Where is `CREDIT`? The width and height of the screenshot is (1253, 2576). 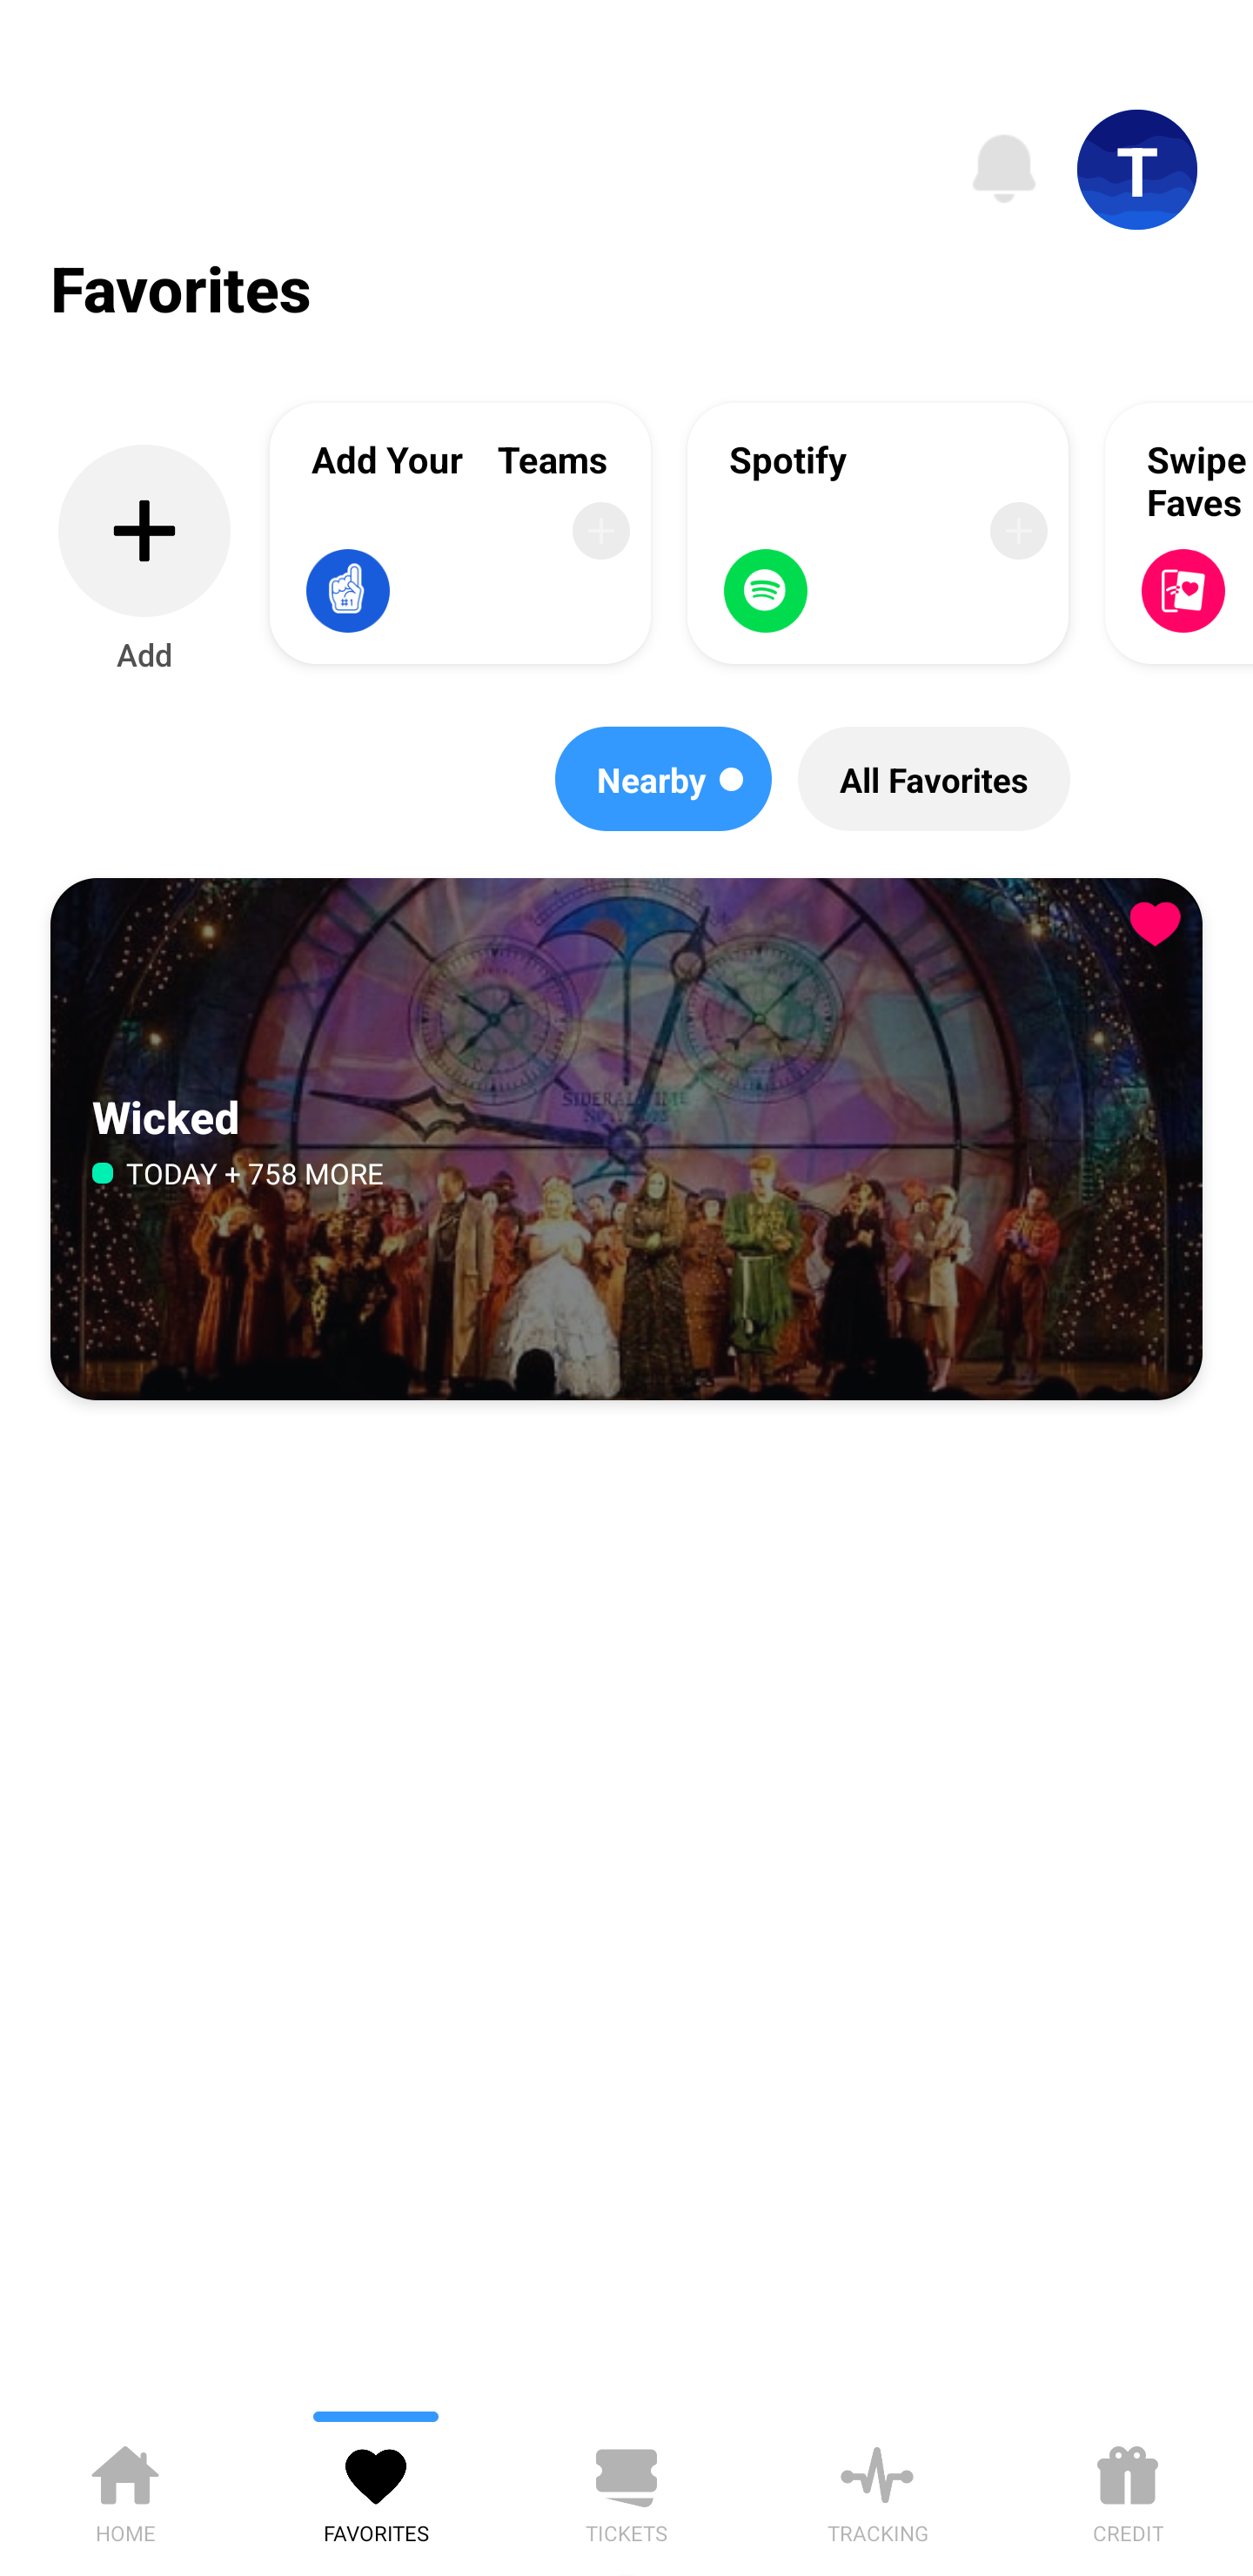
CREDIT is located at coordinates (1128, 2489).